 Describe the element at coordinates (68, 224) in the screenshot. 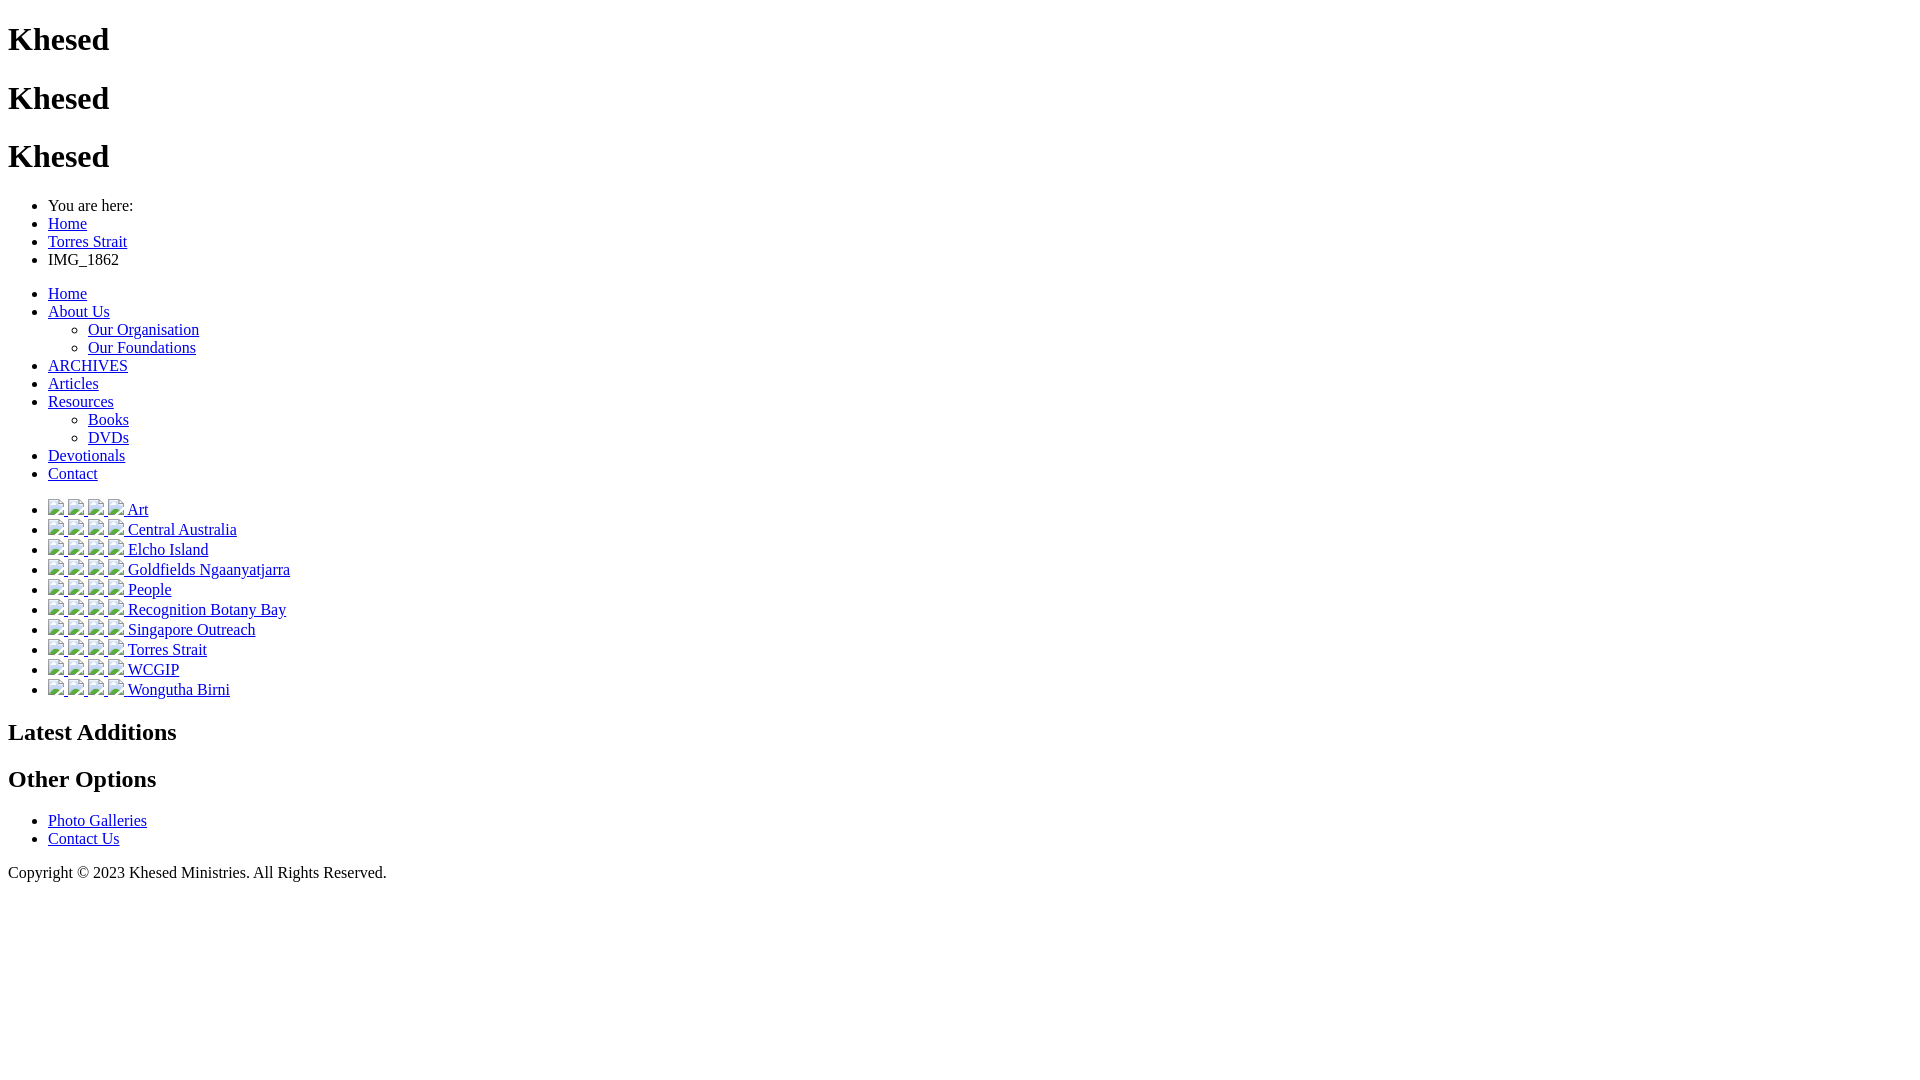

I see `Home` at that location.